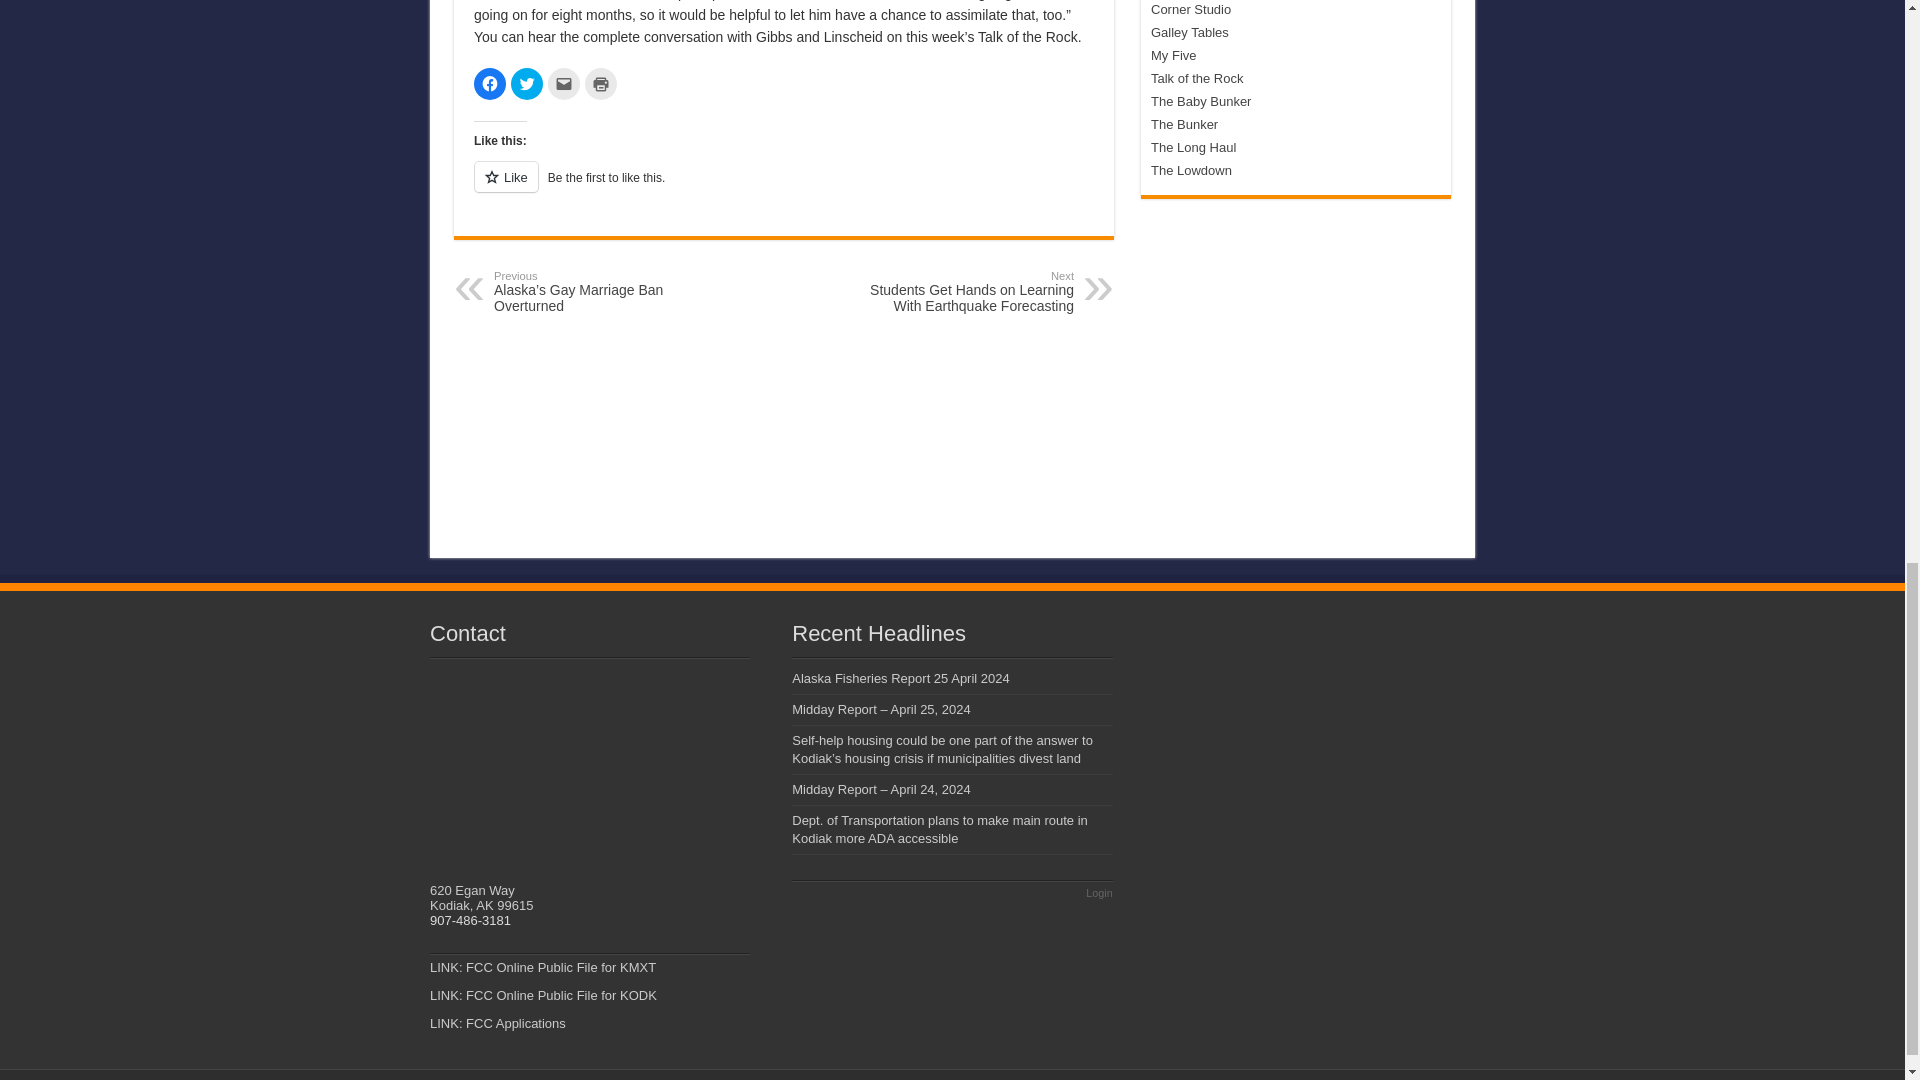  I want to click on Click to email a link to a friend, so click(563, 84).